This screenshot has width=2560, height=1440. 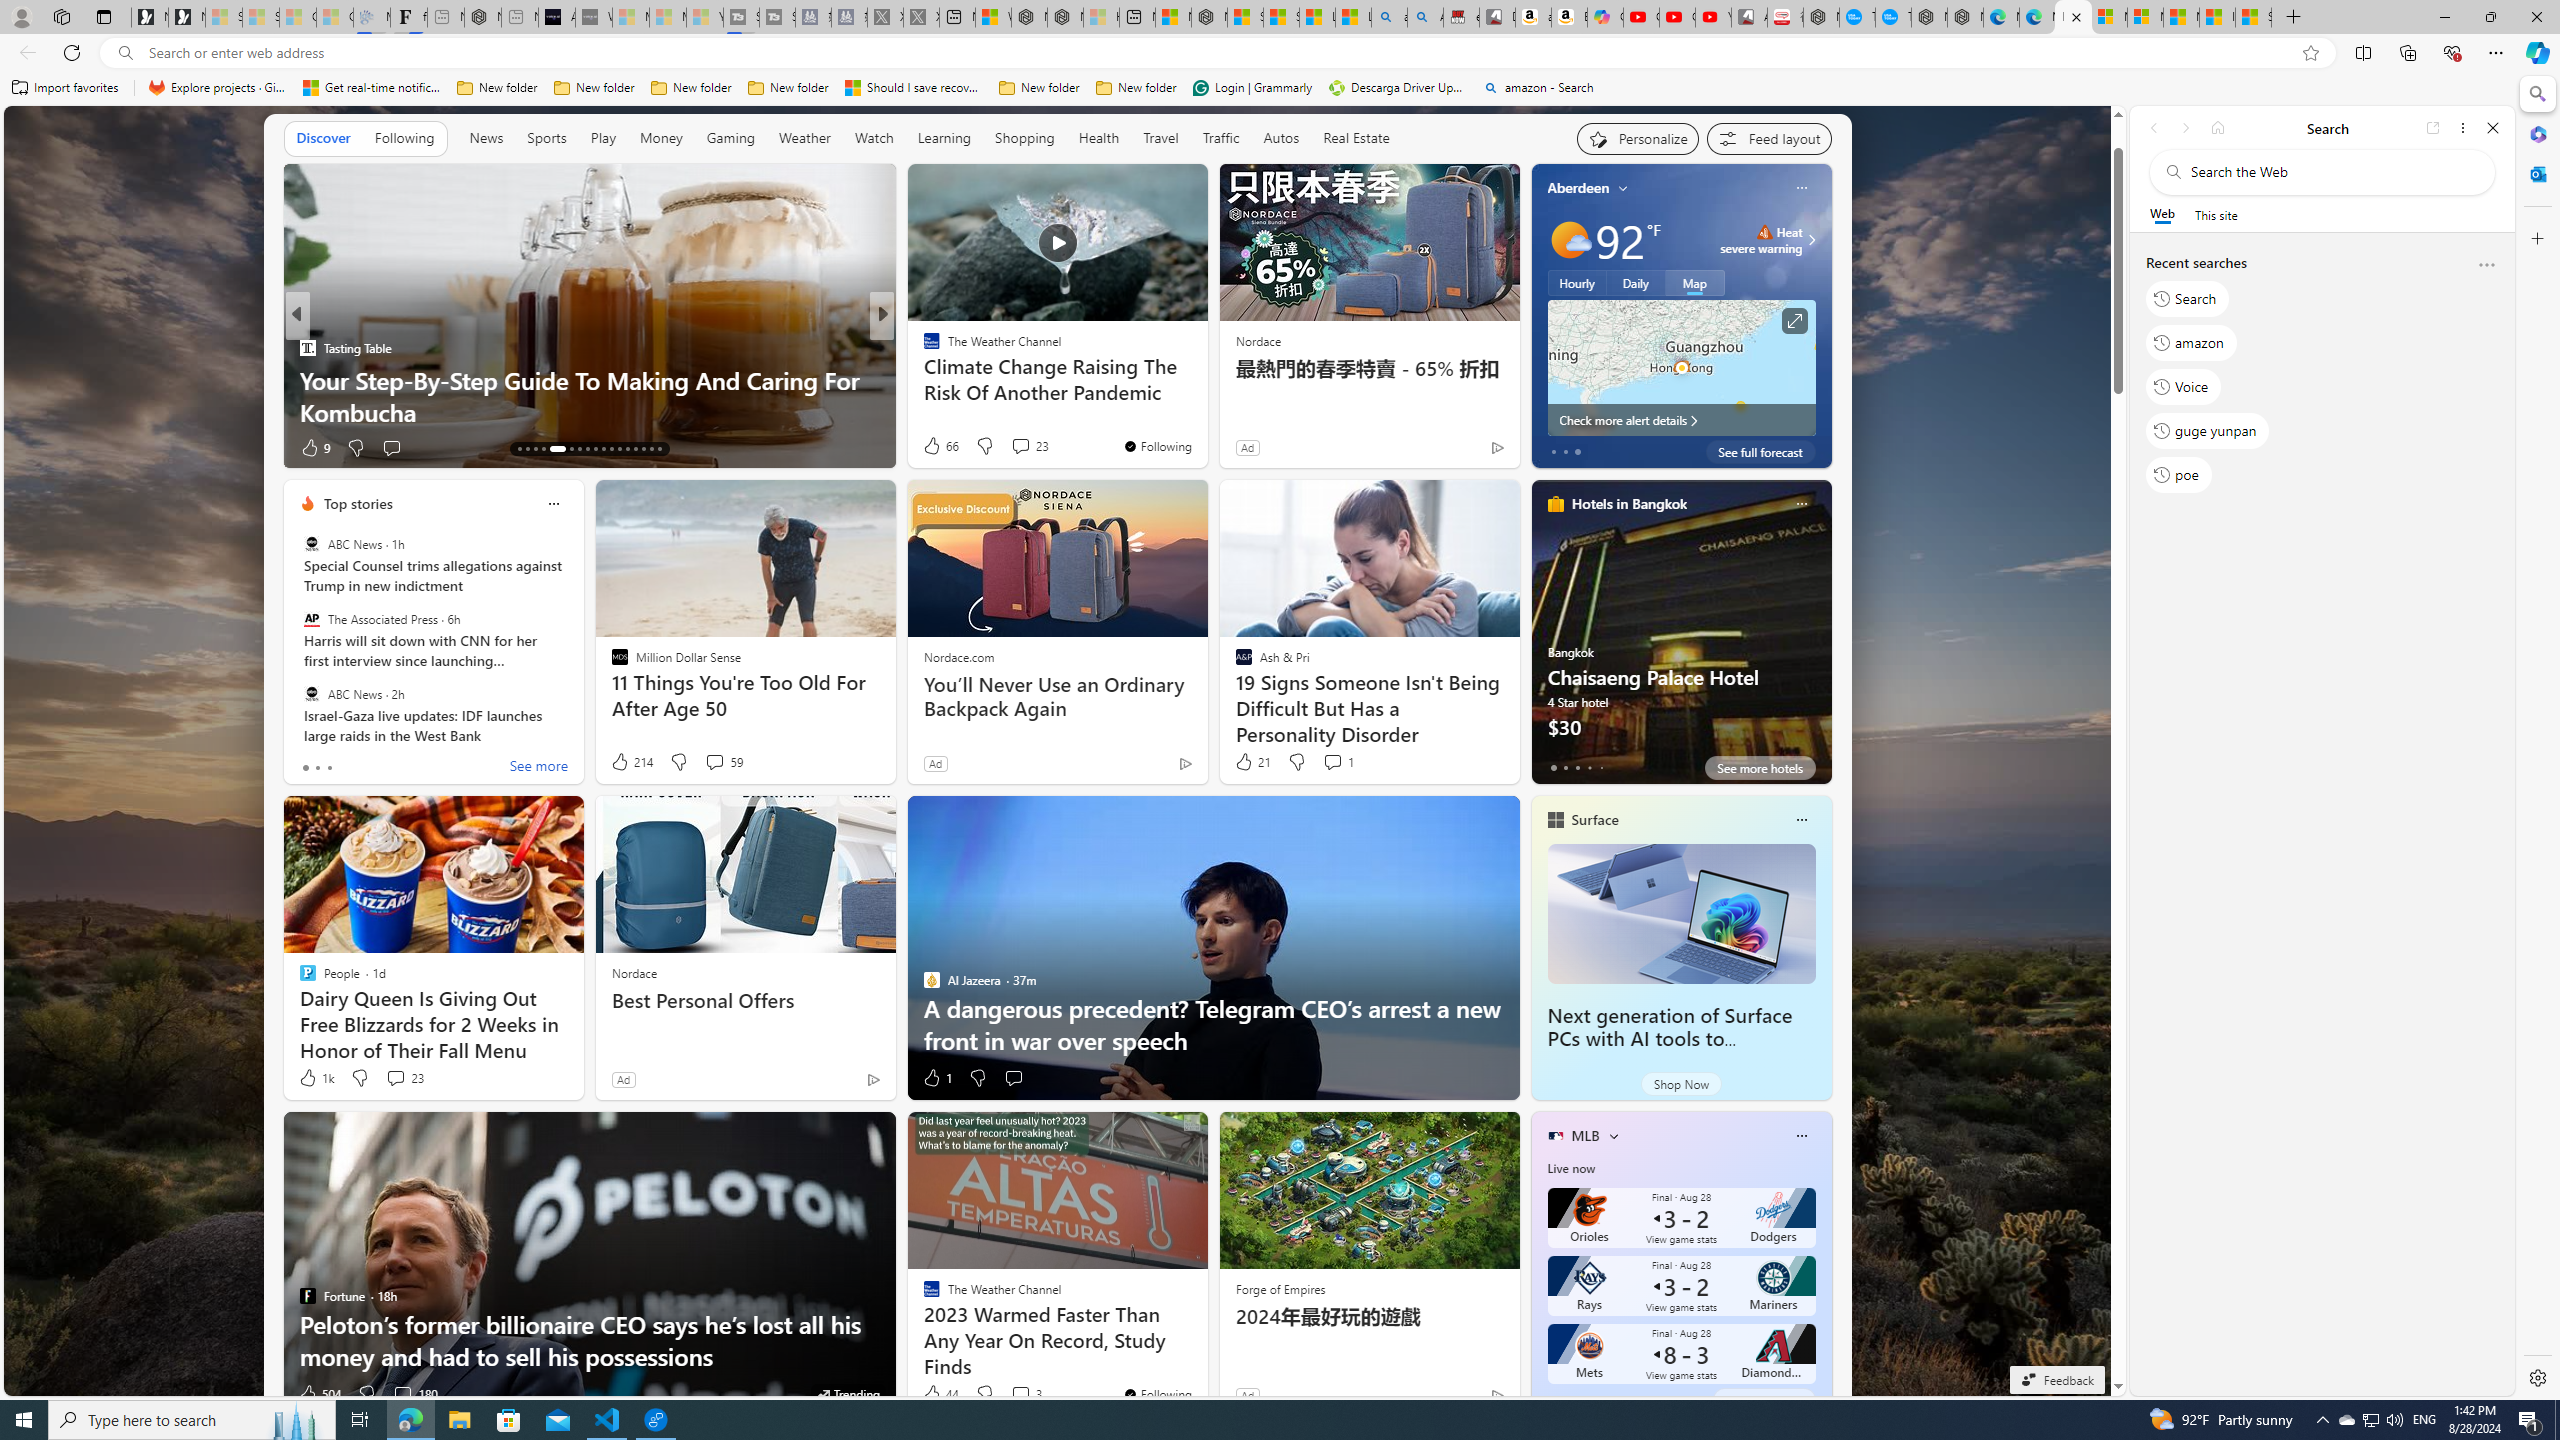 What do you see at coordinates (1811, 240) in the screenshot?
I see `Class: weather-arrow-glyph` at bounding box center [1811, 240].